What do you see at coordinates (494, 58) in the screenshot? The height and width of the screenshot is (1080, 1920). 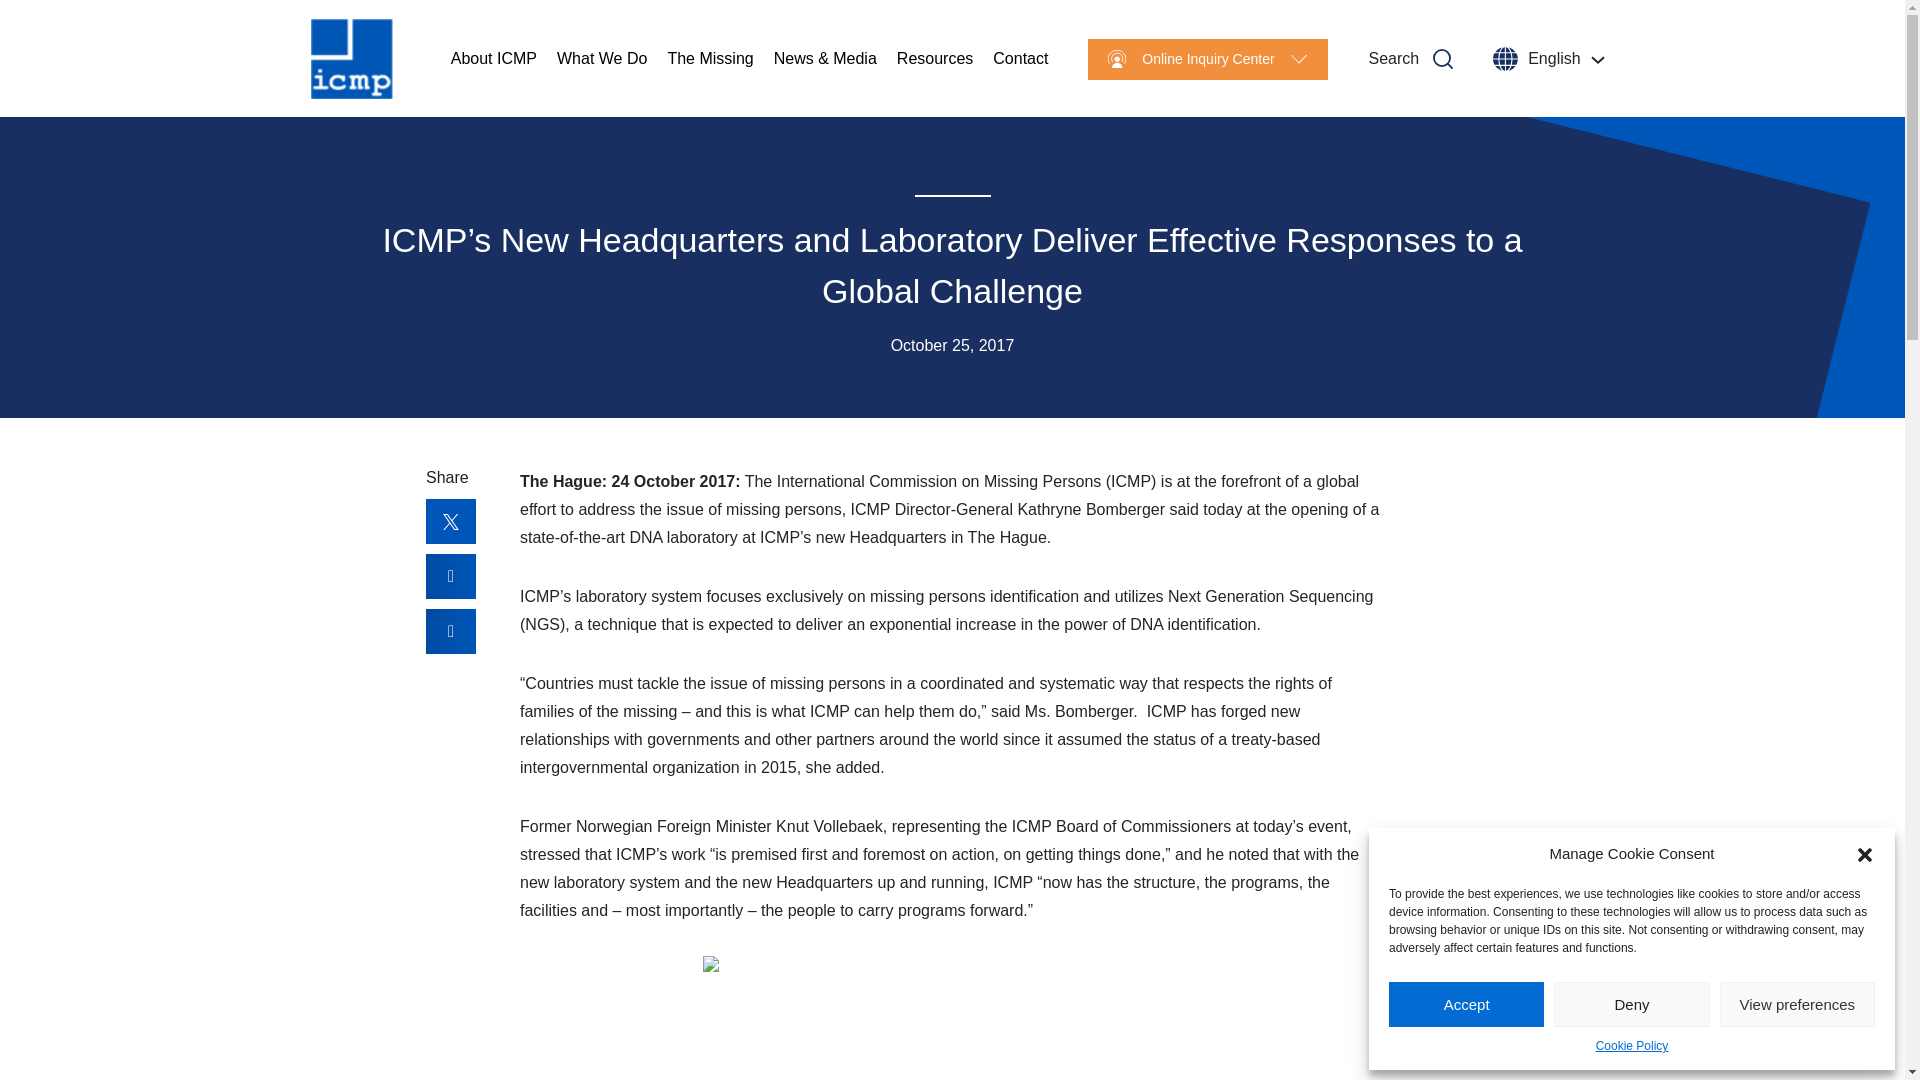 I see `About ICMP` at bounding box center [494, 58].